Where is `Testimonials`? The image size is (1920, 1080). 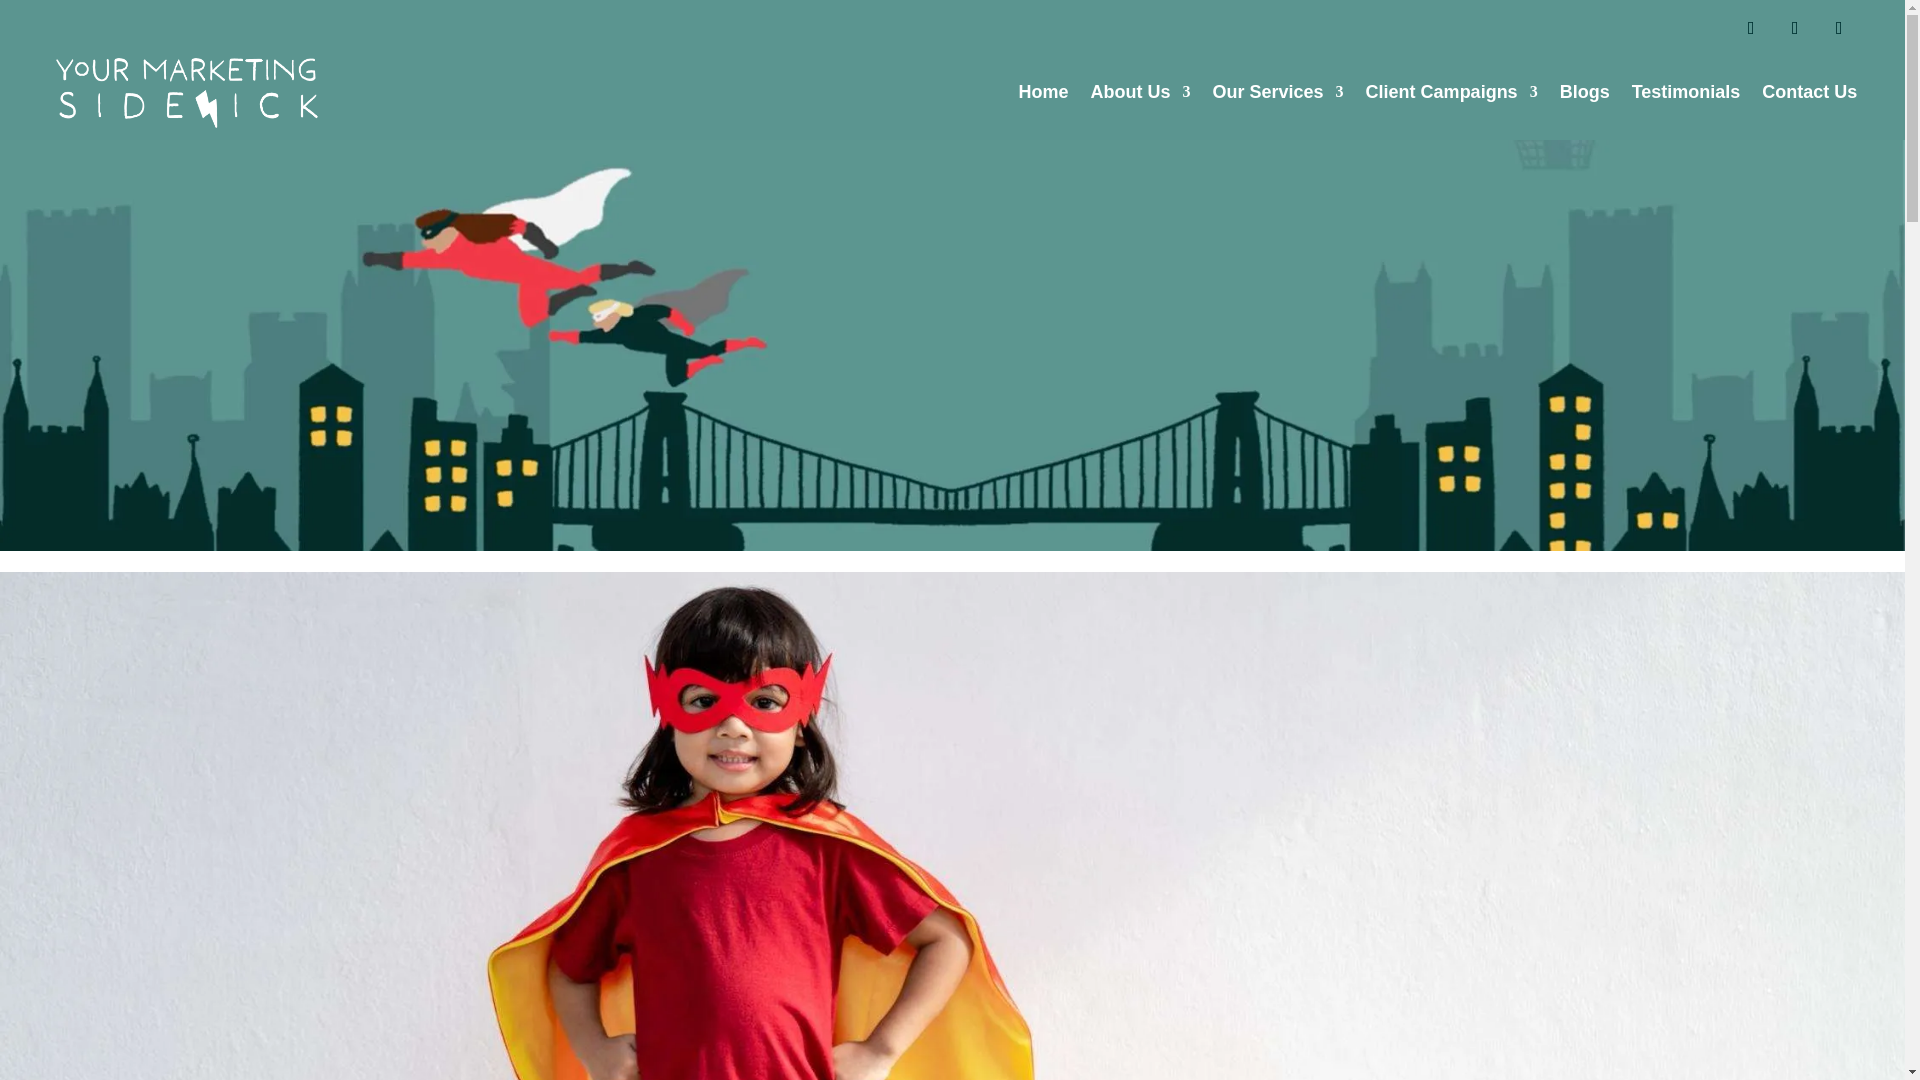 Testimonials is located at coordinates (1686, 92).